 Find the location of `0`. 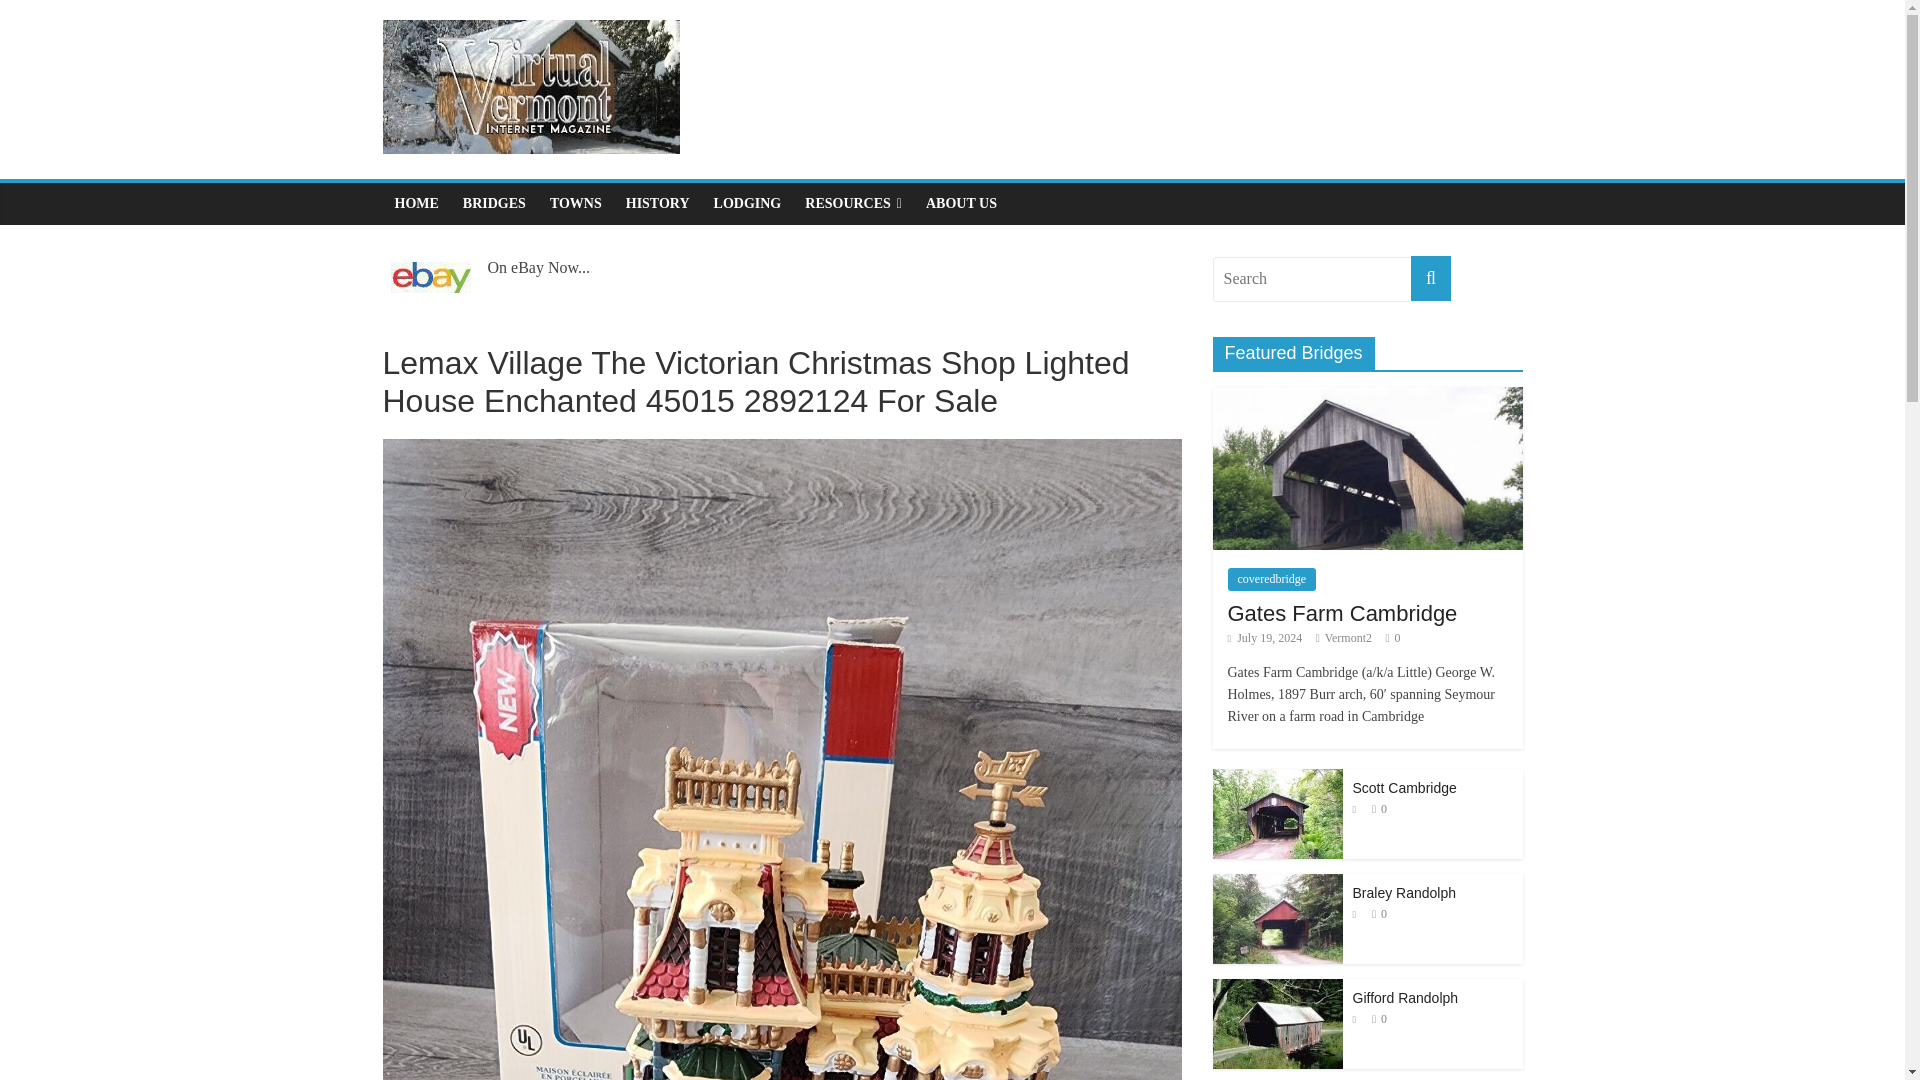

0 is located at coordinates (1383, 914).